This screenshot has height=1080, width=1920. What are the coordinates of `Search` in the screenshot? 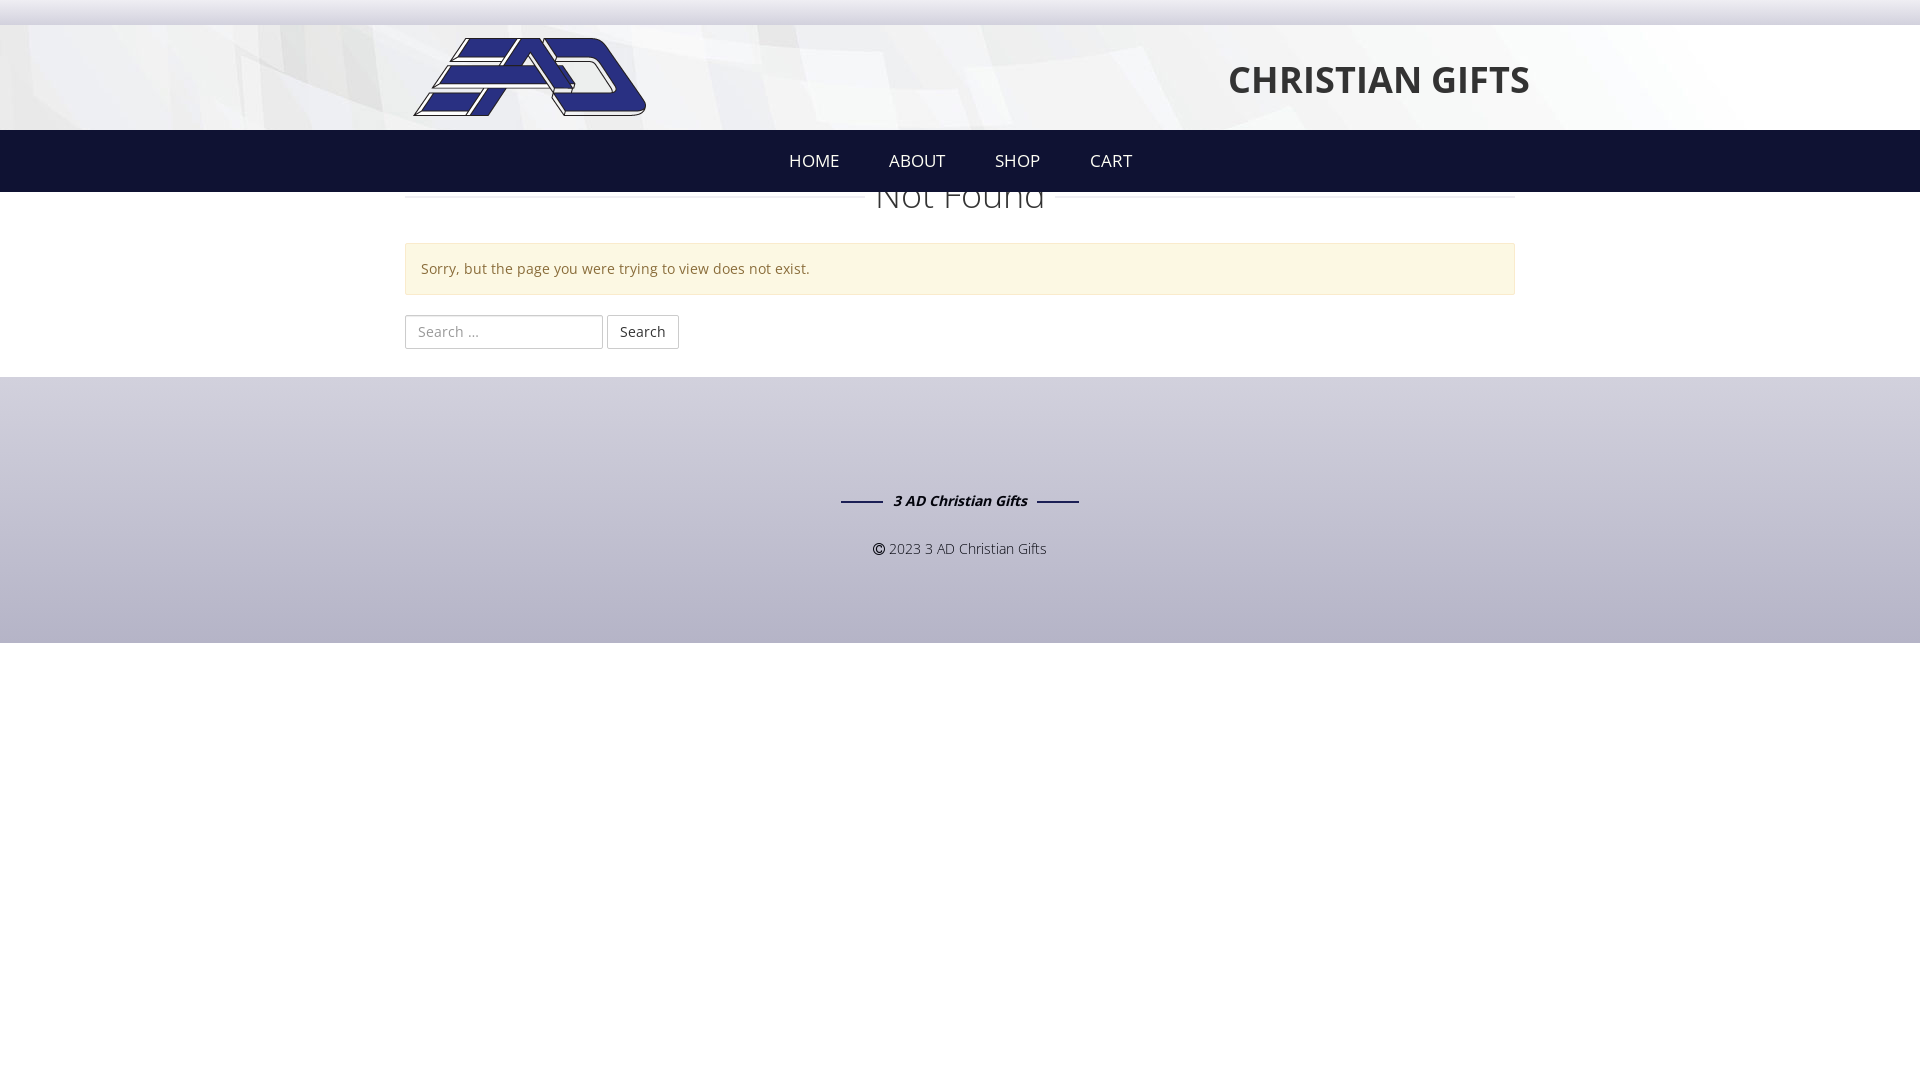 It's located at (643, 332).